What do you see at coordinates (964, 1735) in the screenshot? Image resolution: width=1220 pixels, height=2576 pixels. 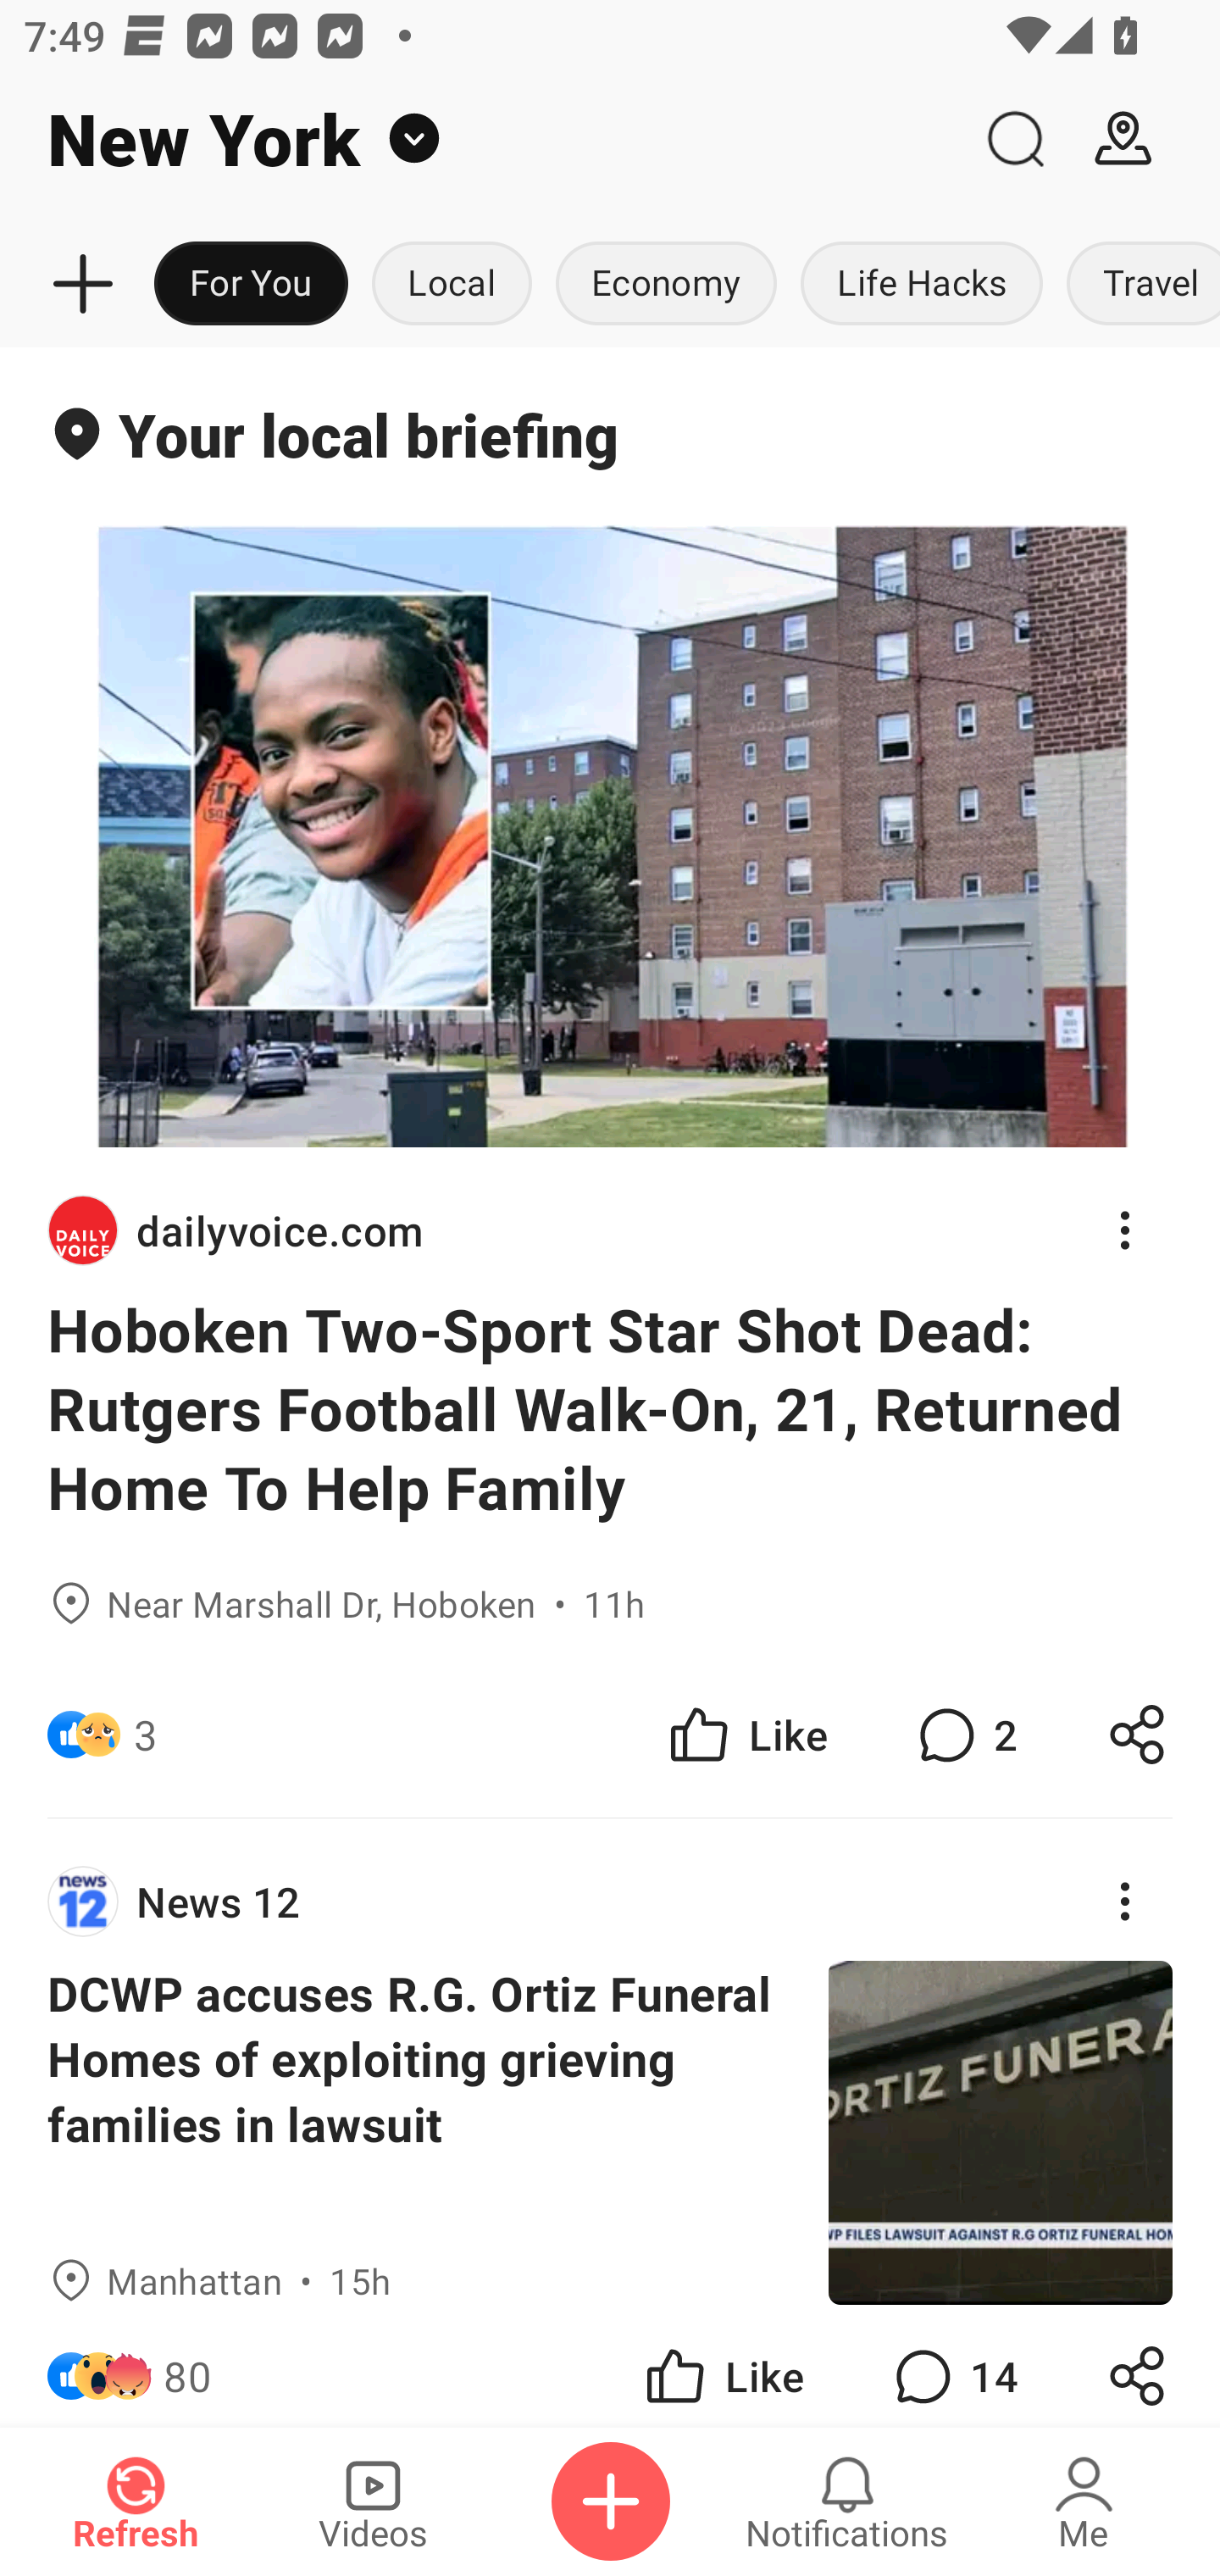 I see `2` at bounding box center [964, 1735].